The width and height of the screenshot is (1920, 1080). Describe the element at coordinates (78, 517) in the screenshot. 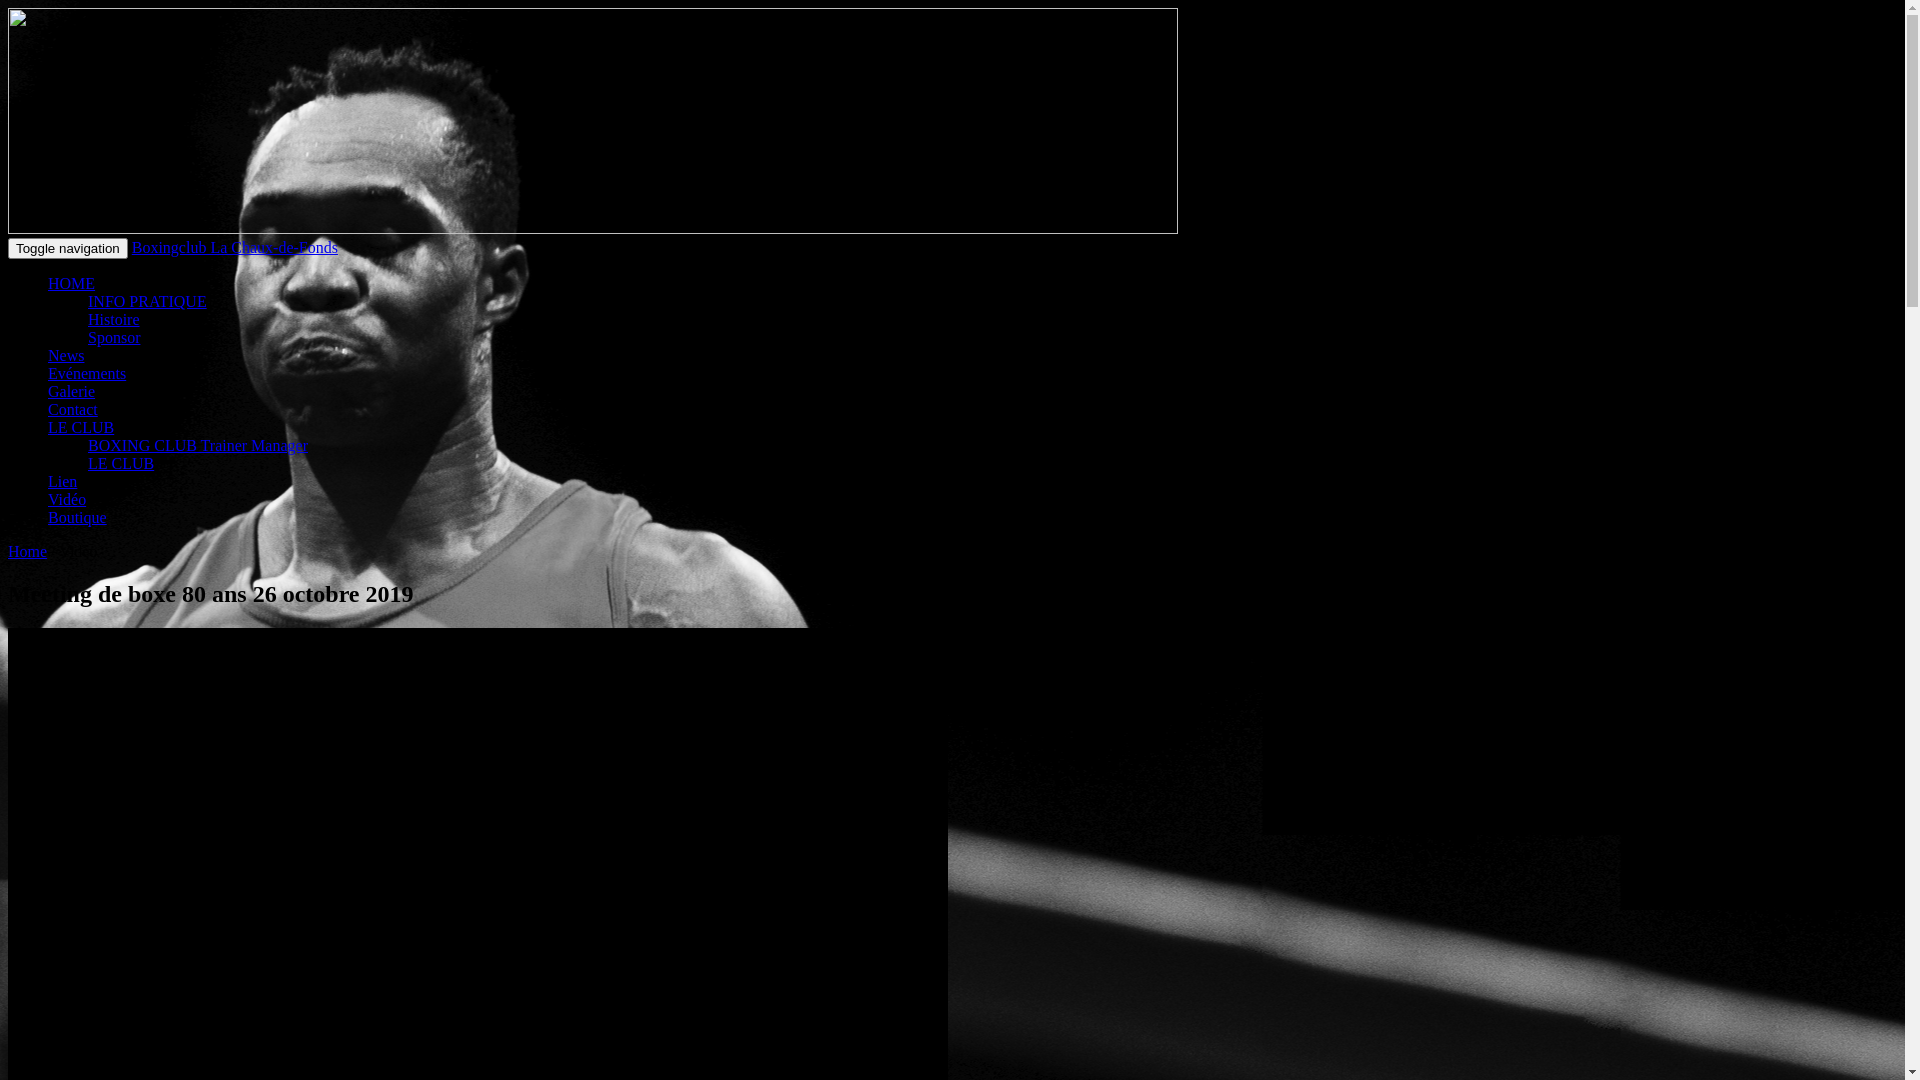

I see `Boutique` at that location.